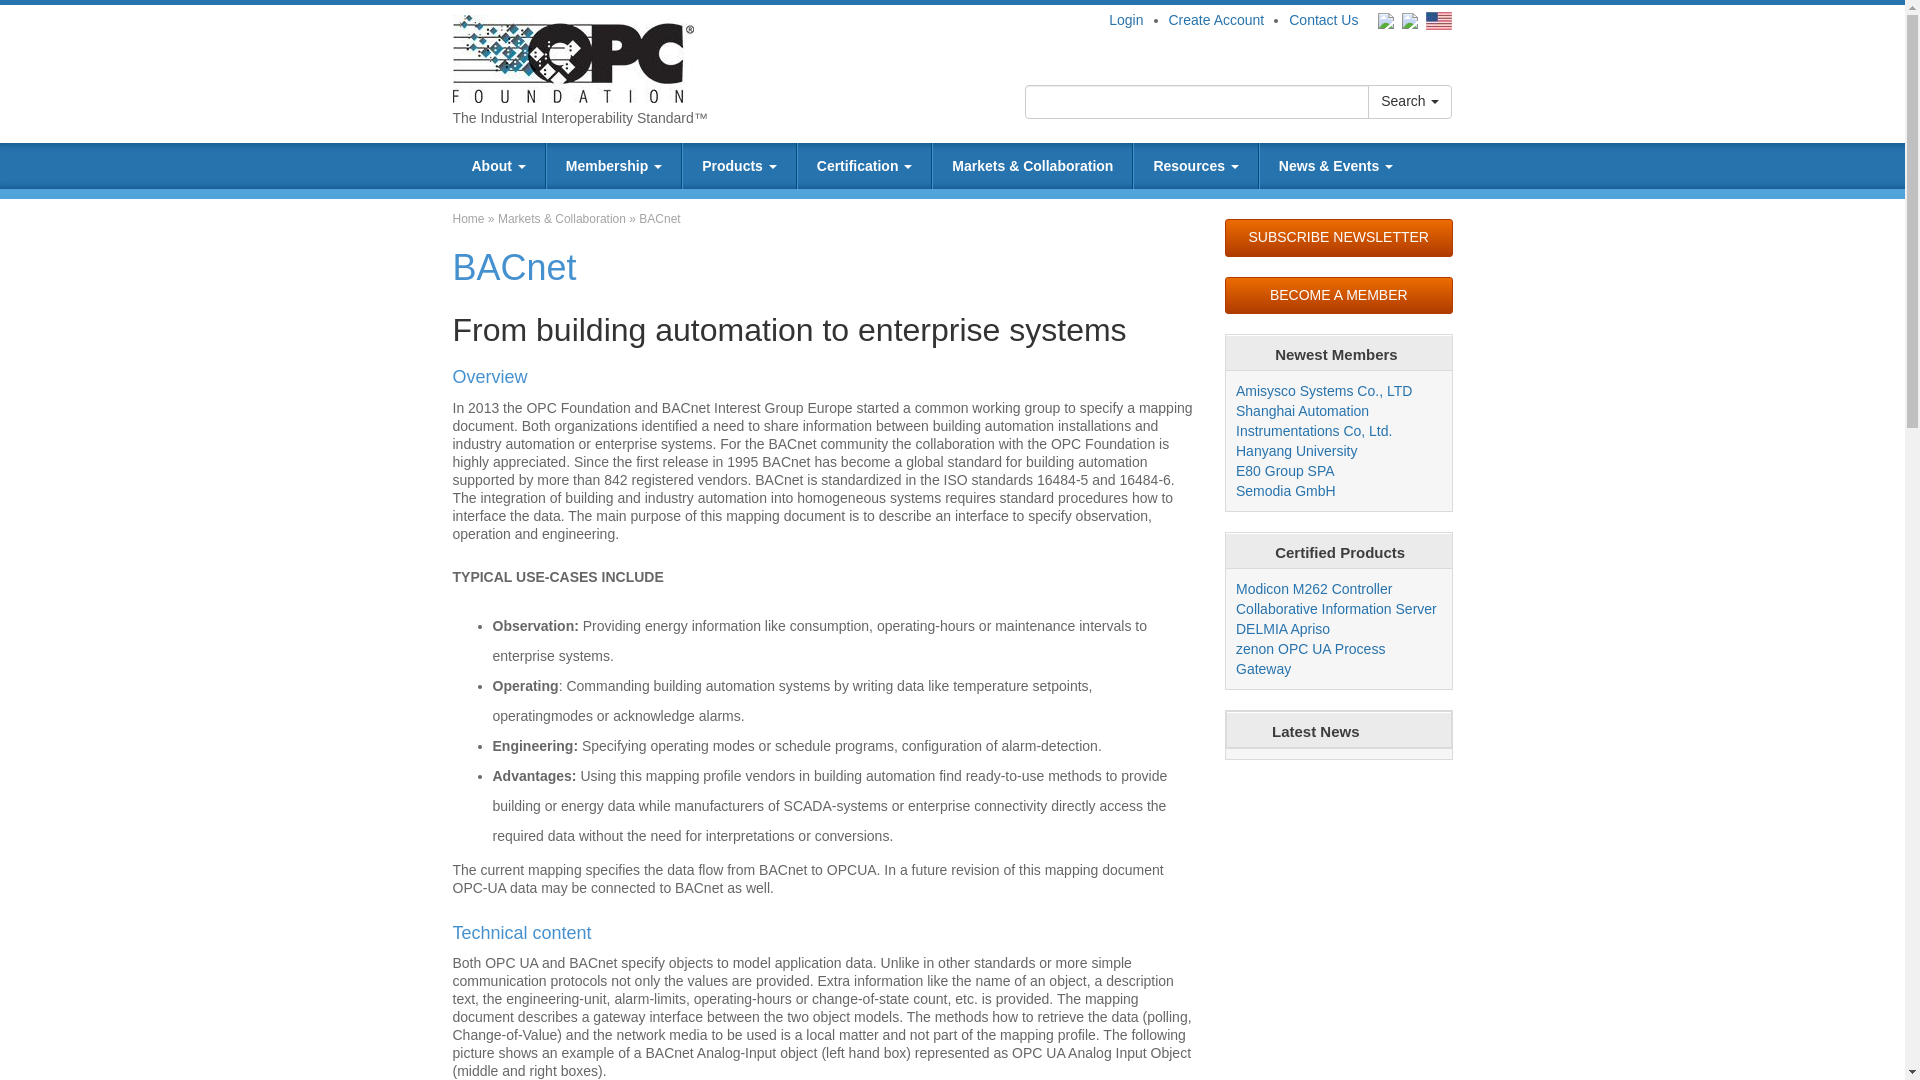  What do you see at coordinates (740, 166) in the screenshot?
I see `Products` at bounding box center [740, 166].